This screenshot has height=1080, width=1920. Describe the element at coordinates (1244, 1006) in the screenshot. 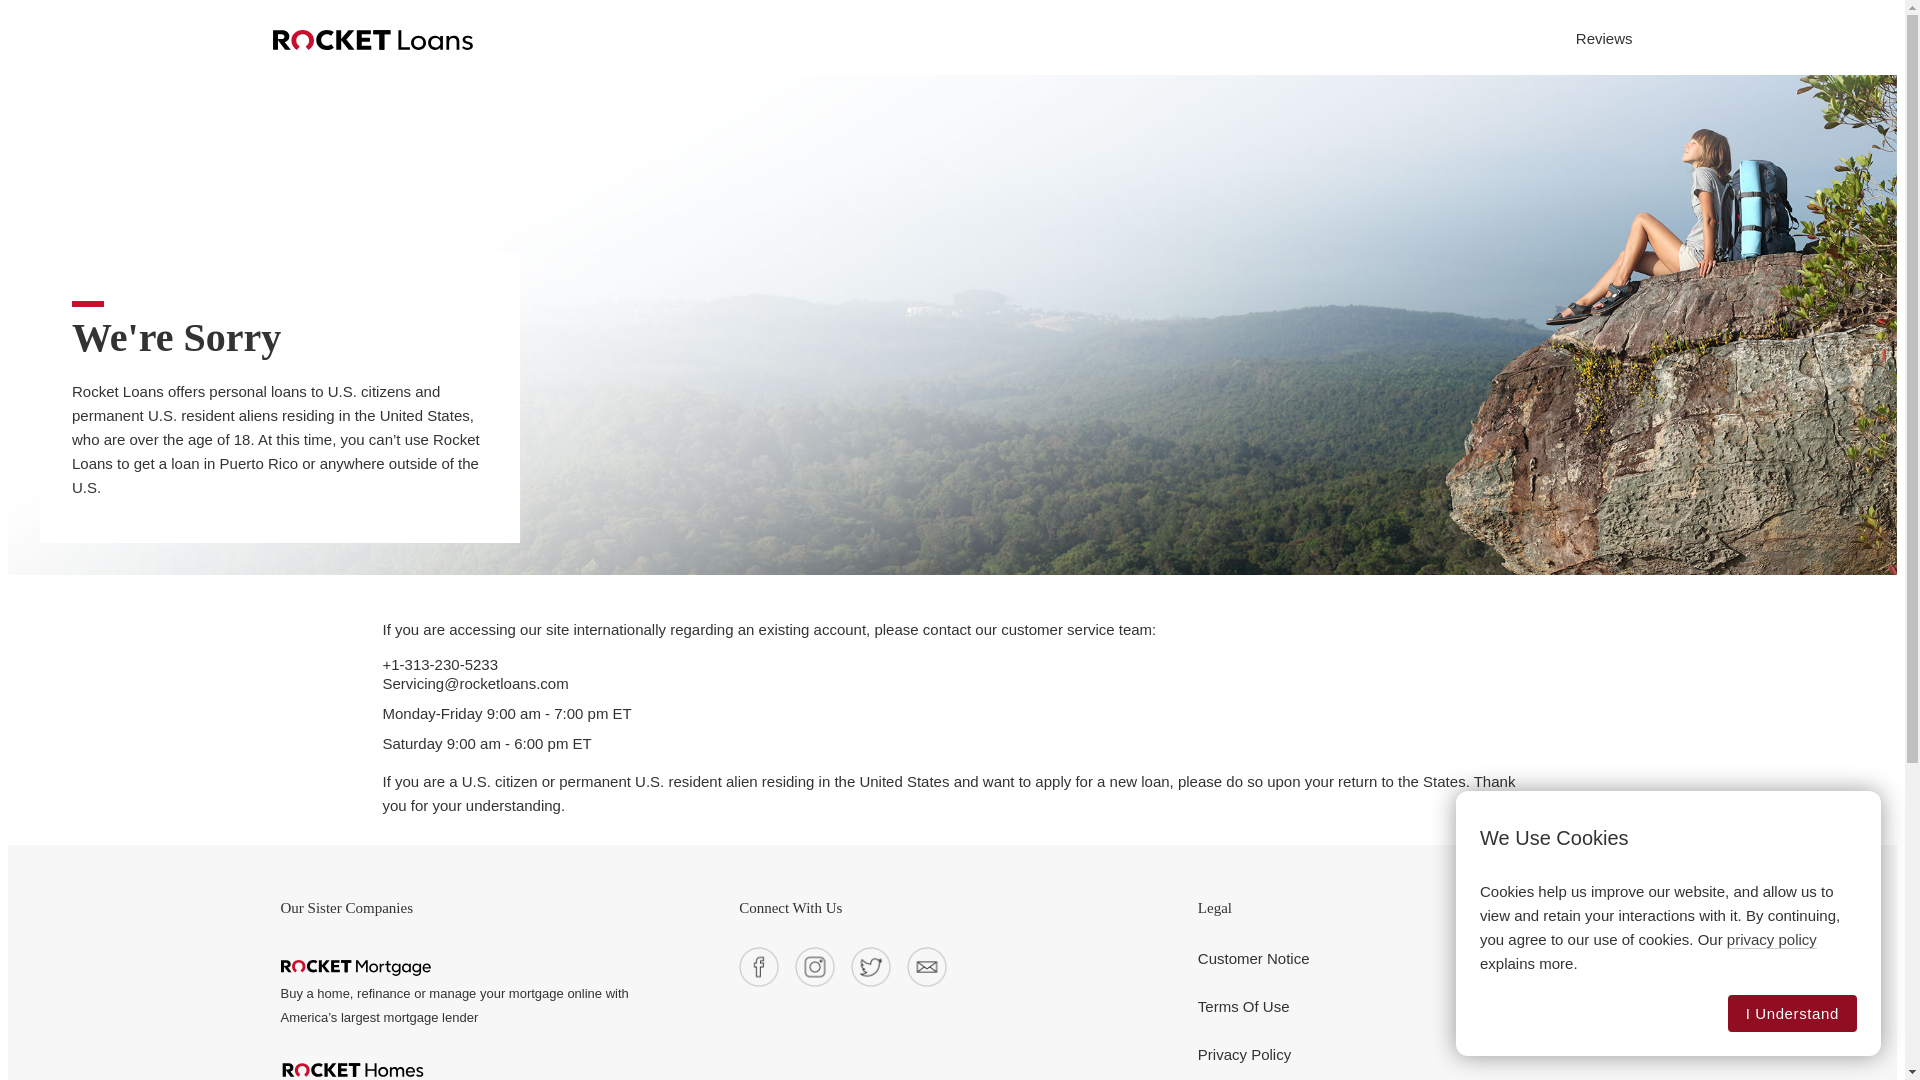

I see `Terms Of Use` at that location.